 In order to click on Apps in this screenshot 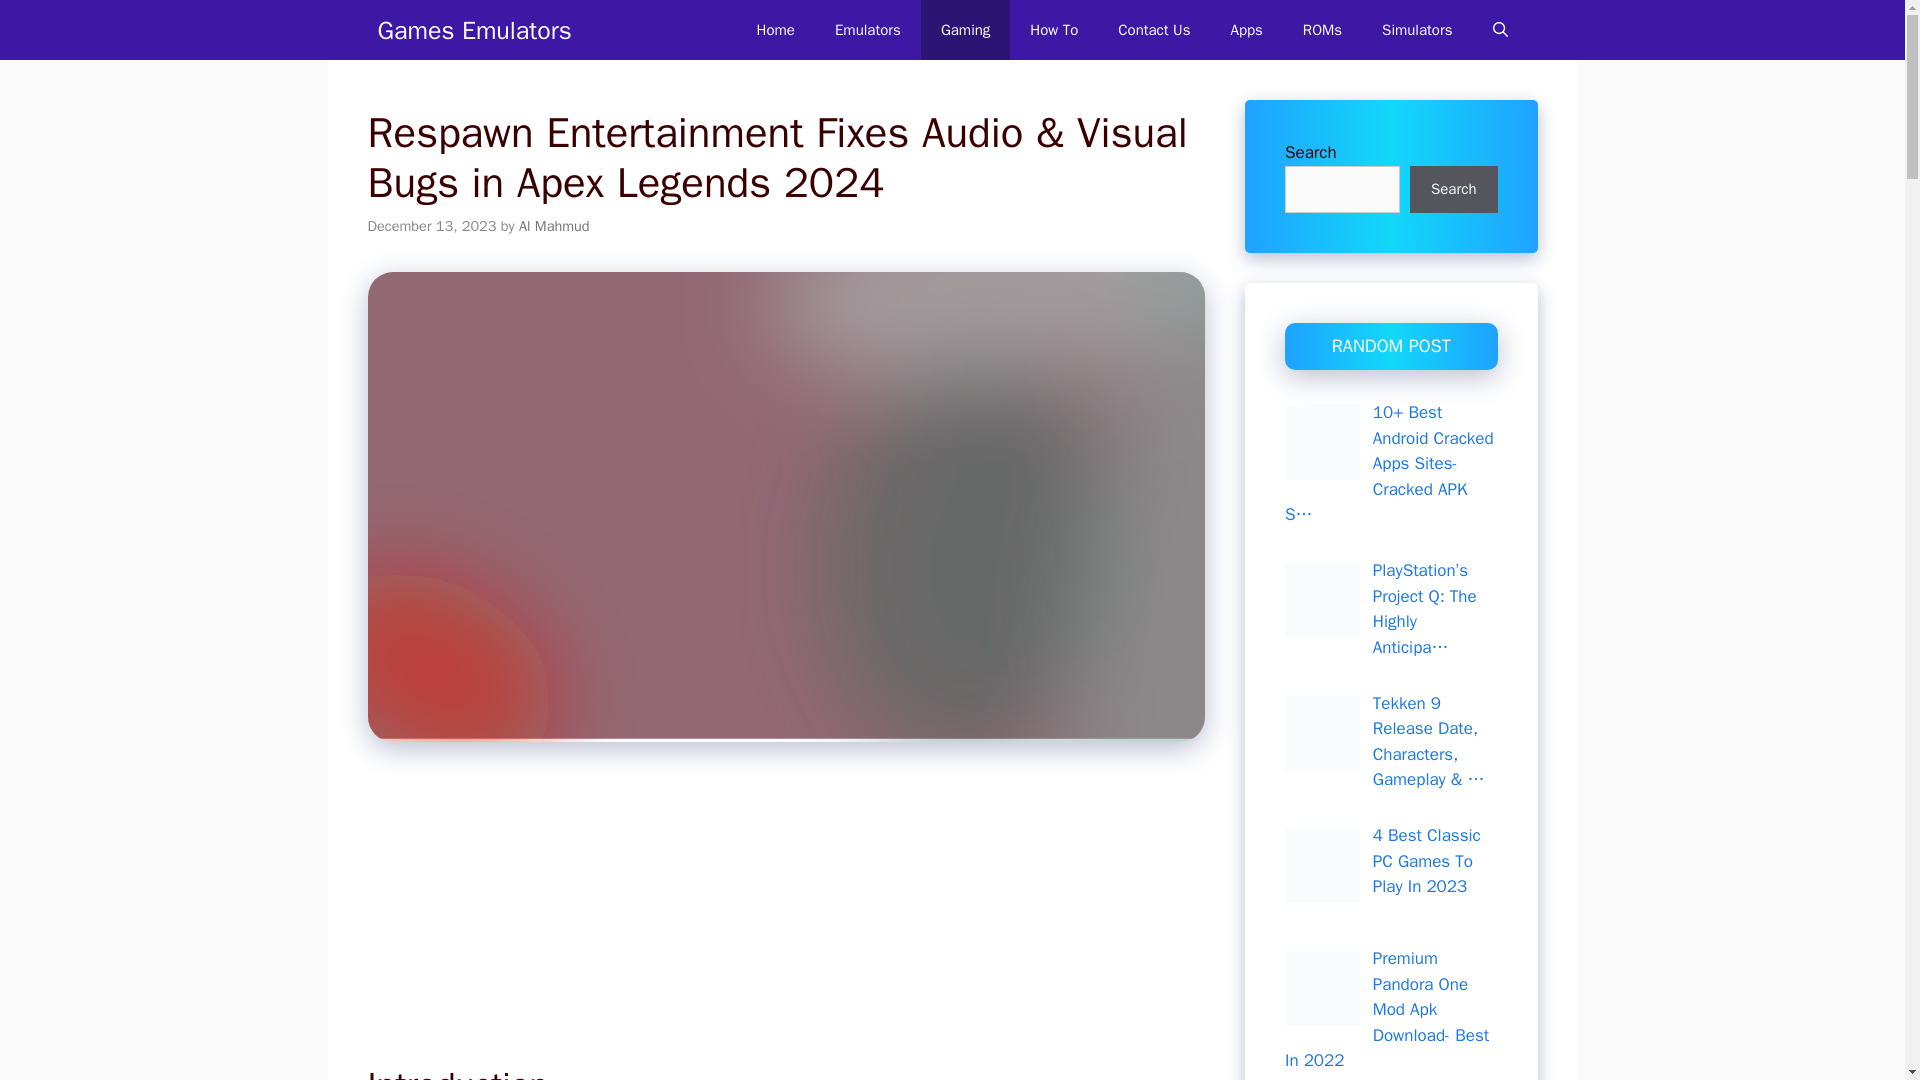, I will do `click(1246, 30)`.